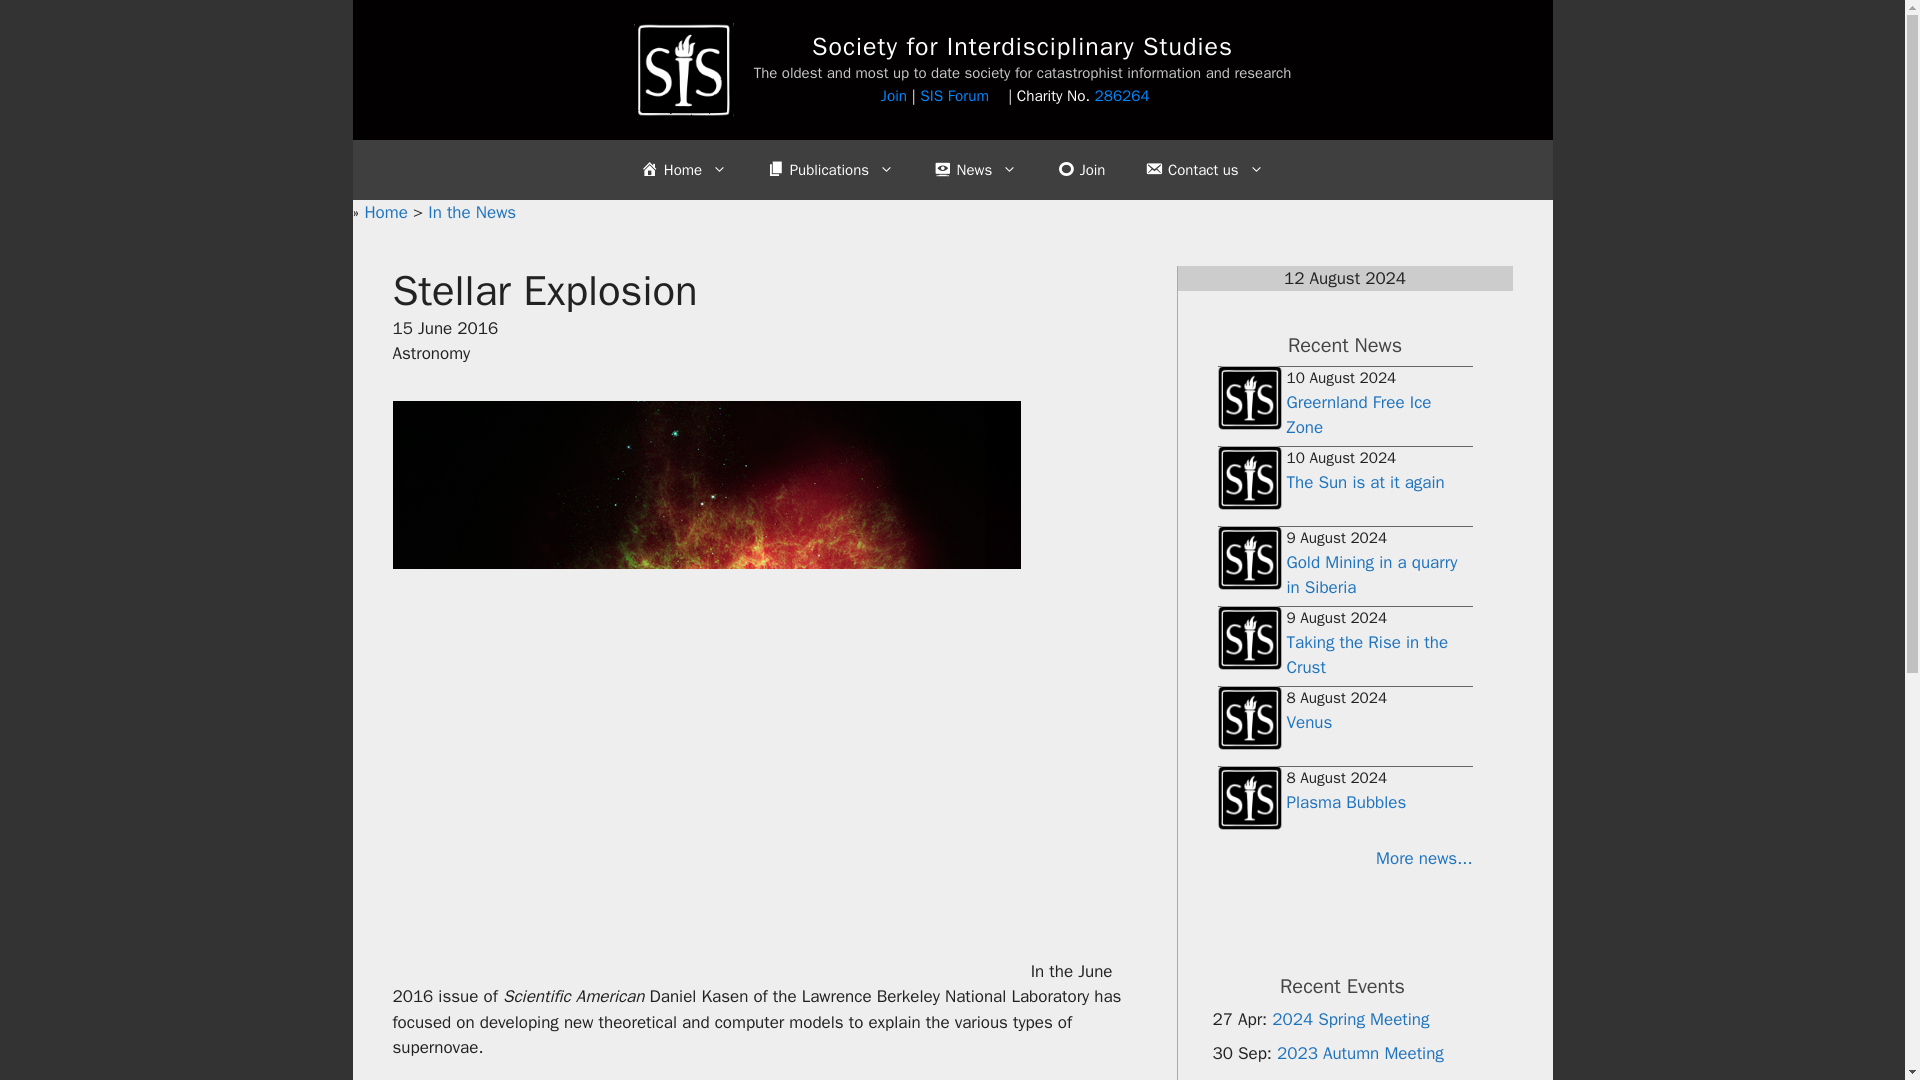 This screenshot has height=1080, width=1920. Describe the element at coordinates (1022, 46) in the screenshot. I see `Society for Interdisciplinary Studies` at that location.